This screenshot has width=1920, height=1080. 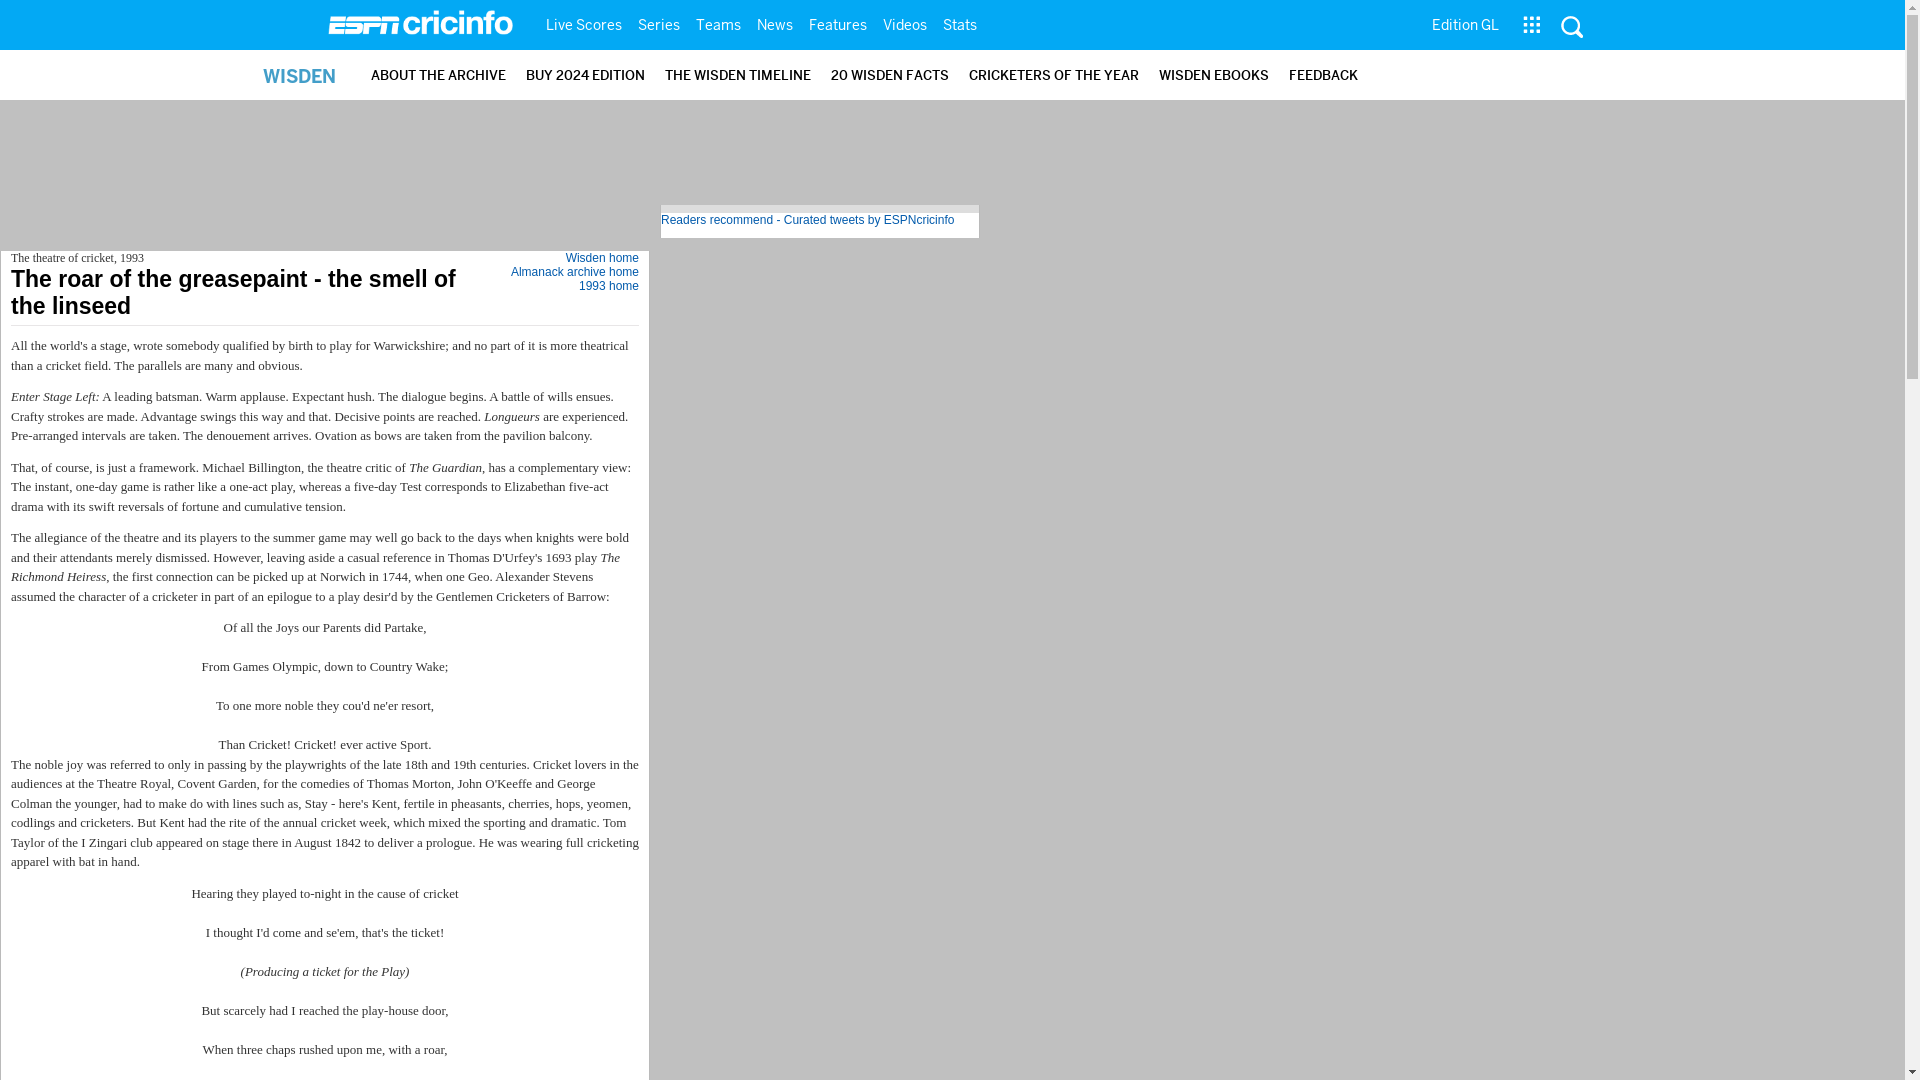 I want to click on Wisden, so click(x=325, y=220).